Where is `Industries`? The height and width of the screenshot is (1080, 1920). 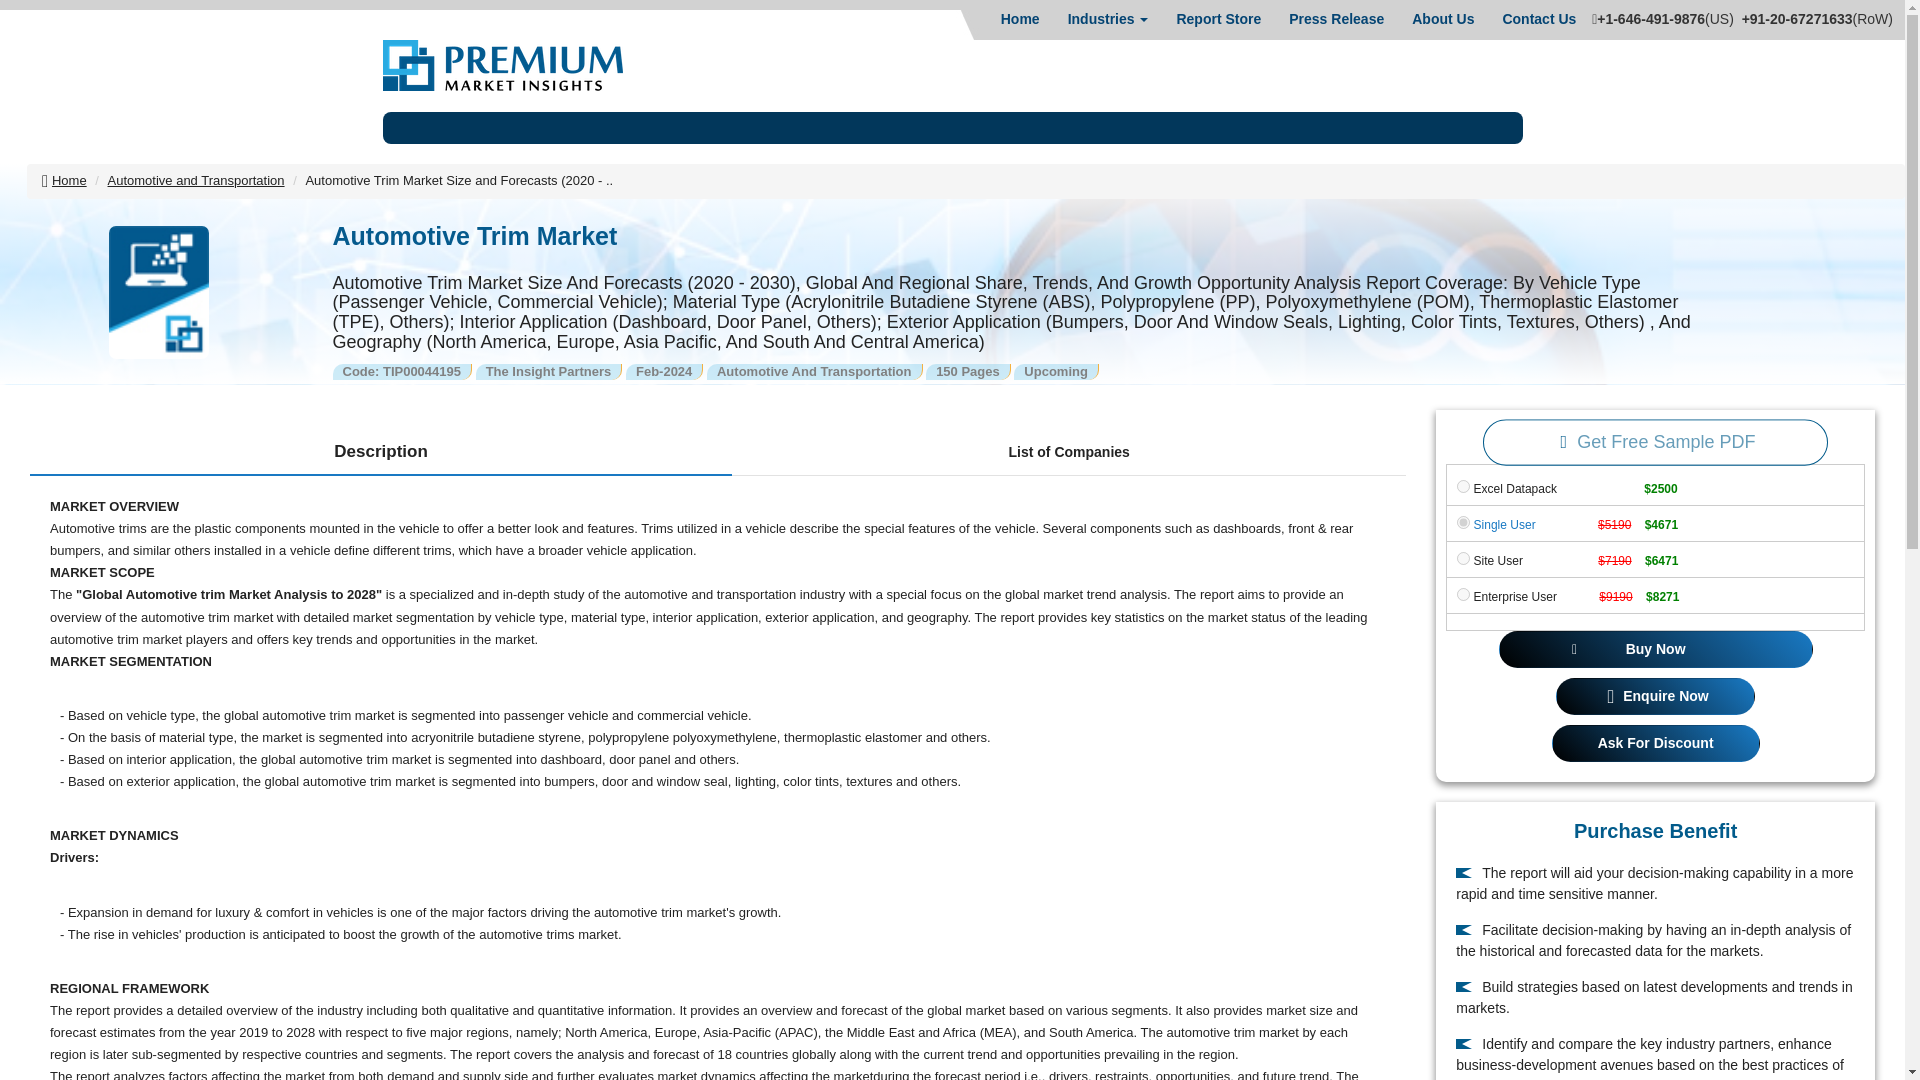
Industries is located at coordinates (1108, 18).